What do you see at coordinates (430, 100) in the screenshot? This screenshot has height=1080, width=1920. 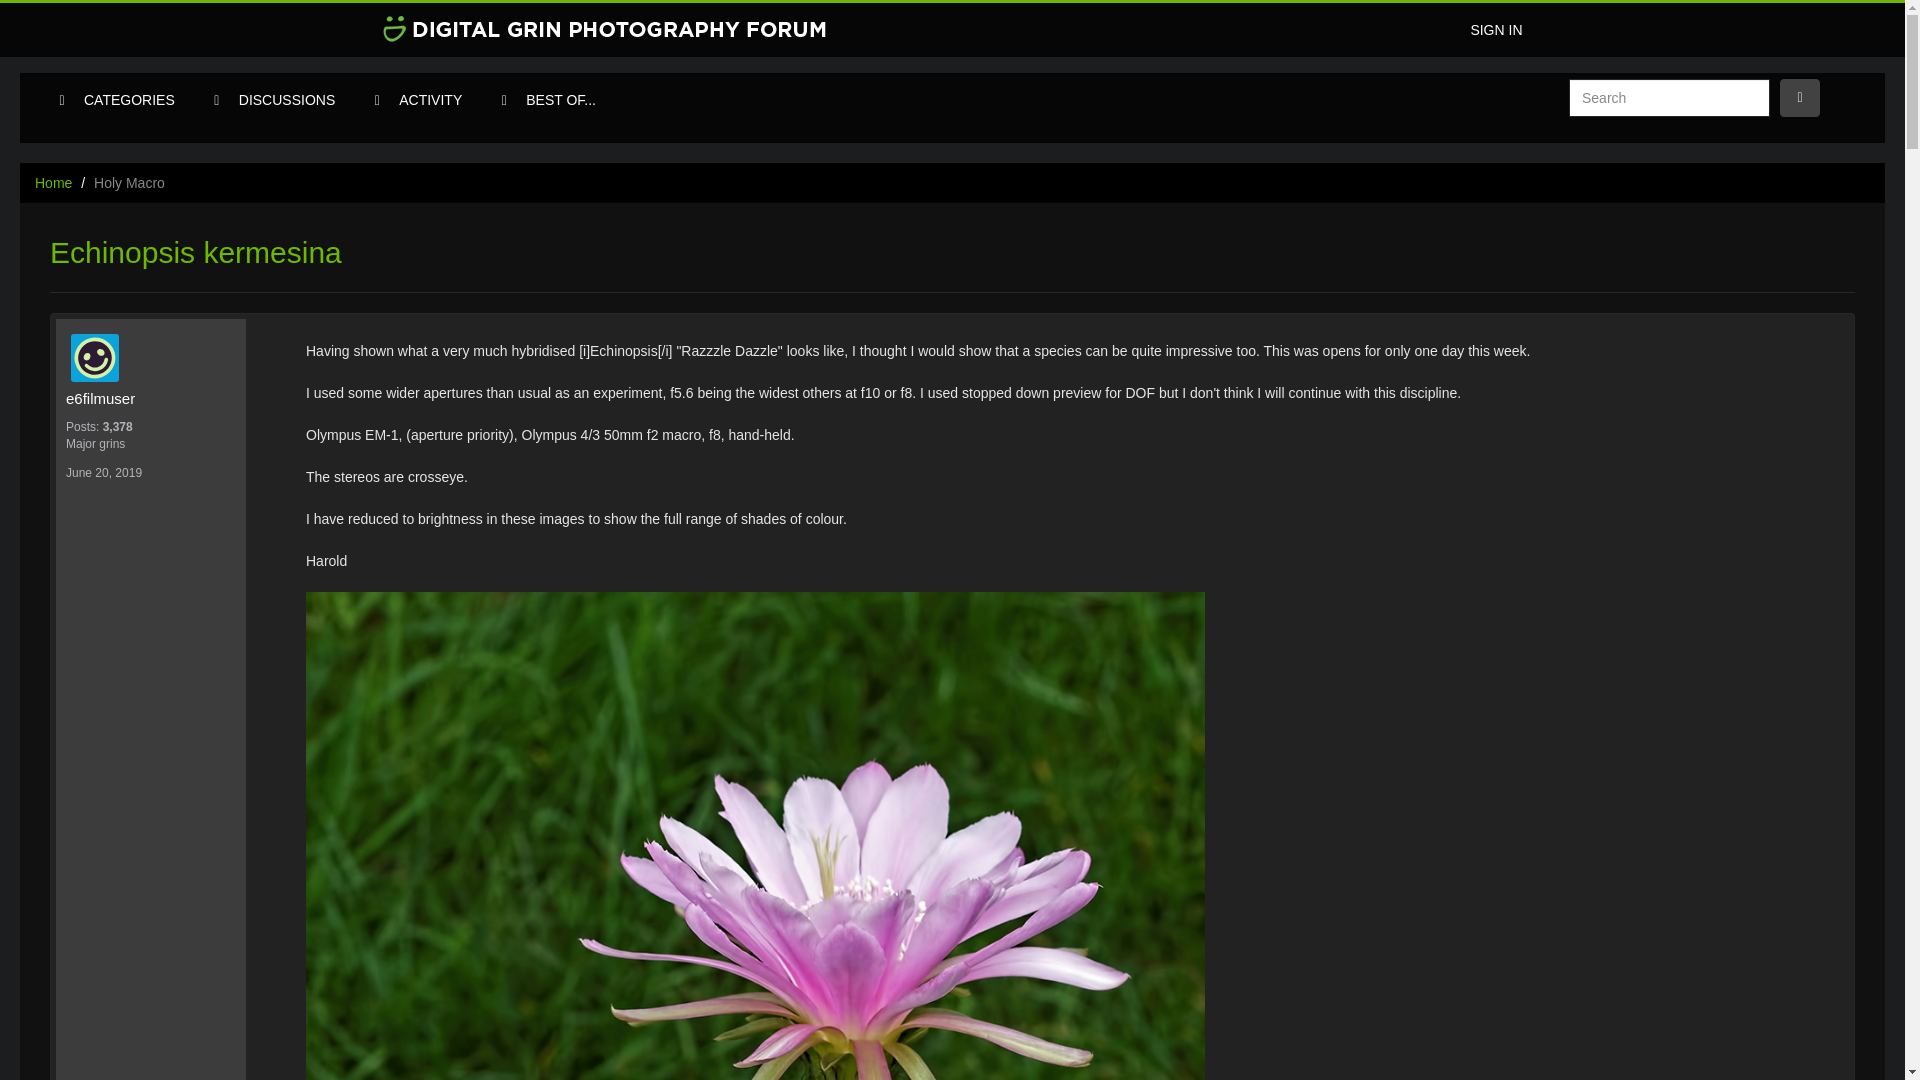 I see `ACTIVITY` at bounding box center [430, 100].